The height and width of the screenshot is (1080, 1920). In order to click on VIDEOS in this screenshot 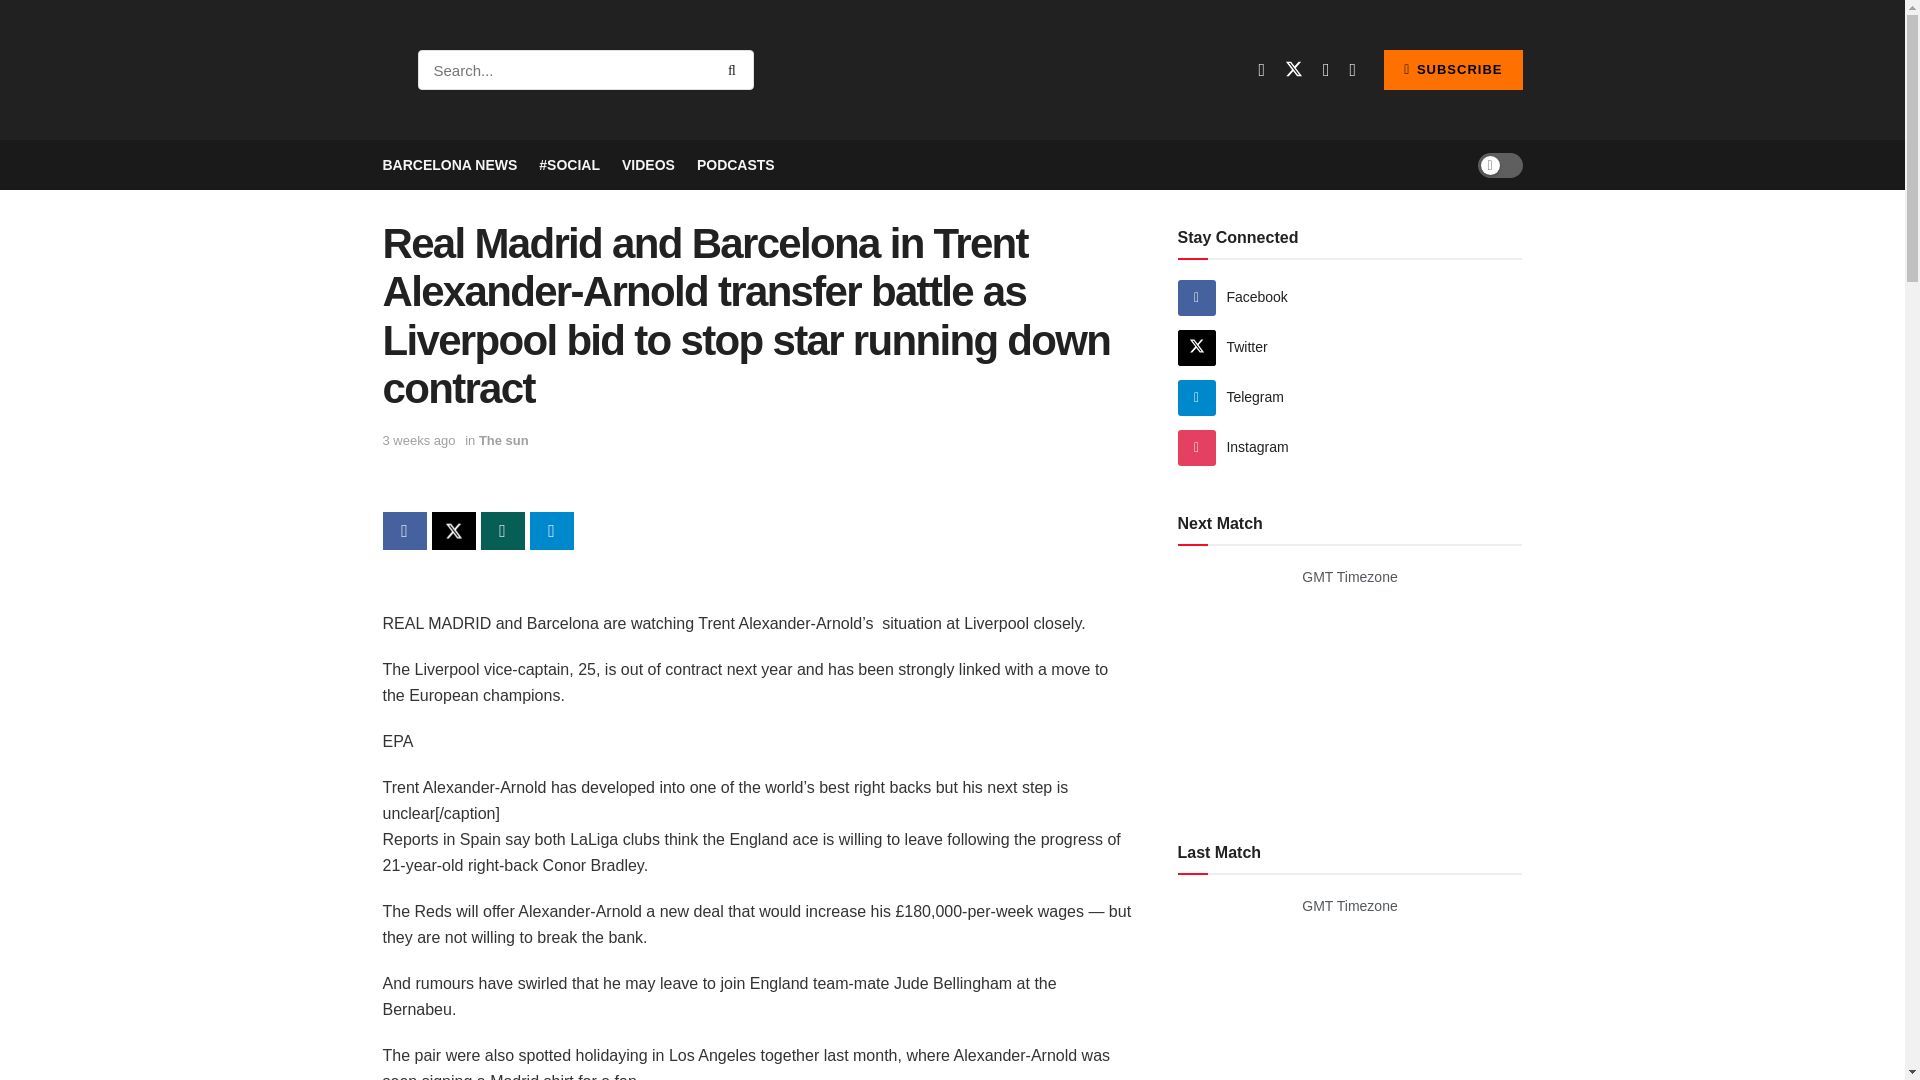, I will do `click(648, 165)`.